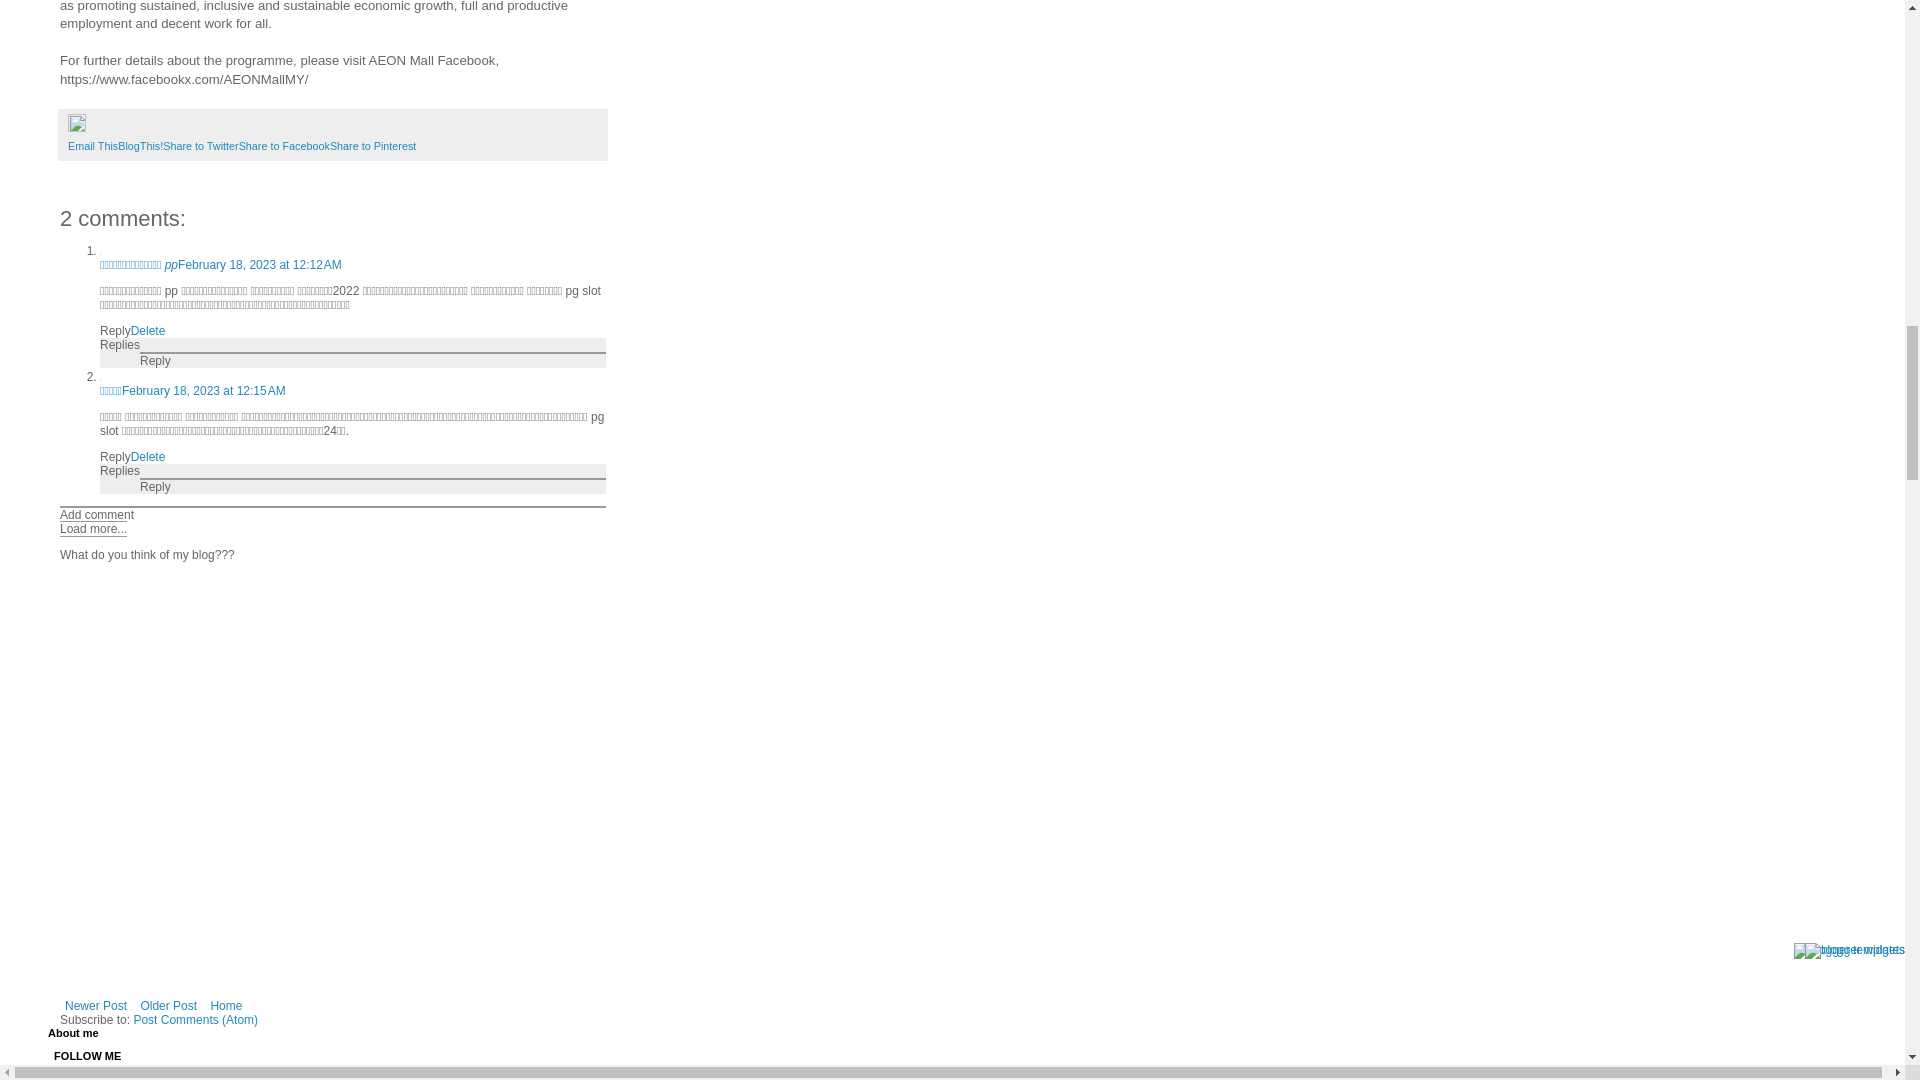  What do you see at coordinates (148, 457) in the screenshot?
I see `Delete` at bounding box center [148, 457].